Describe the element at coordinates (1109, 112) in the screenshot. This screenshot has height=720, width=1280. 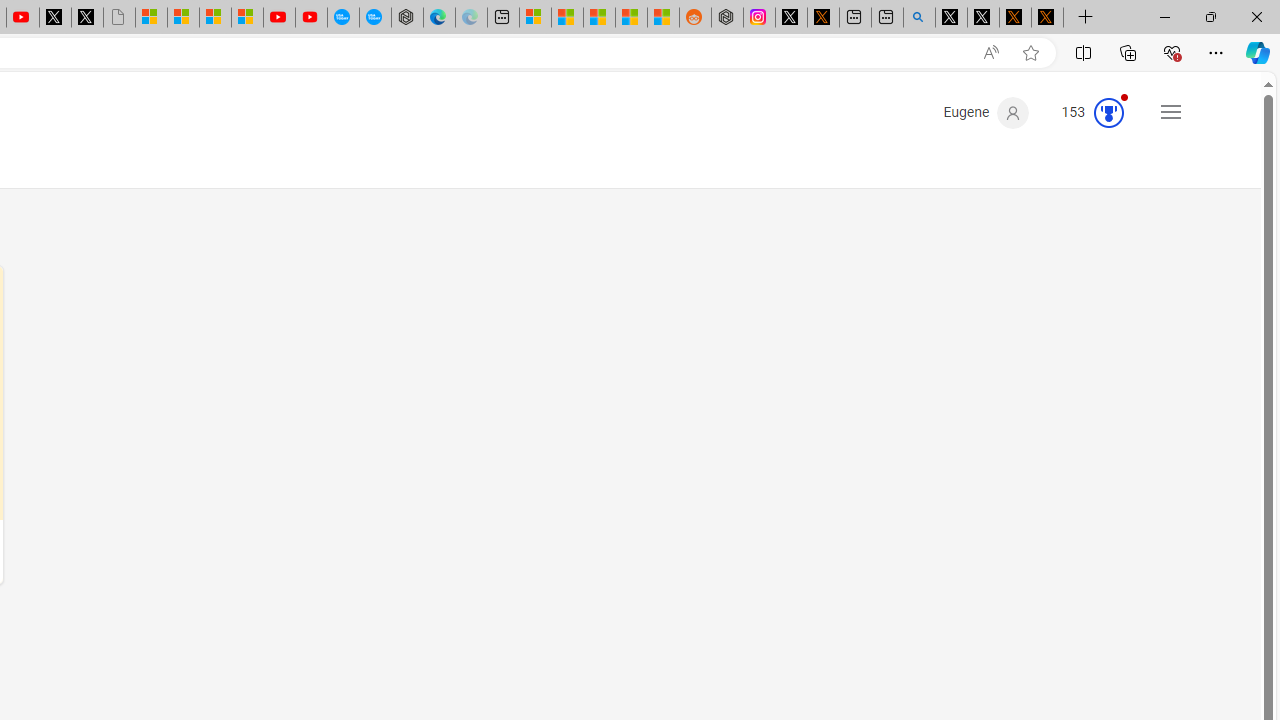
I see `Class: medal-circled` at that location.